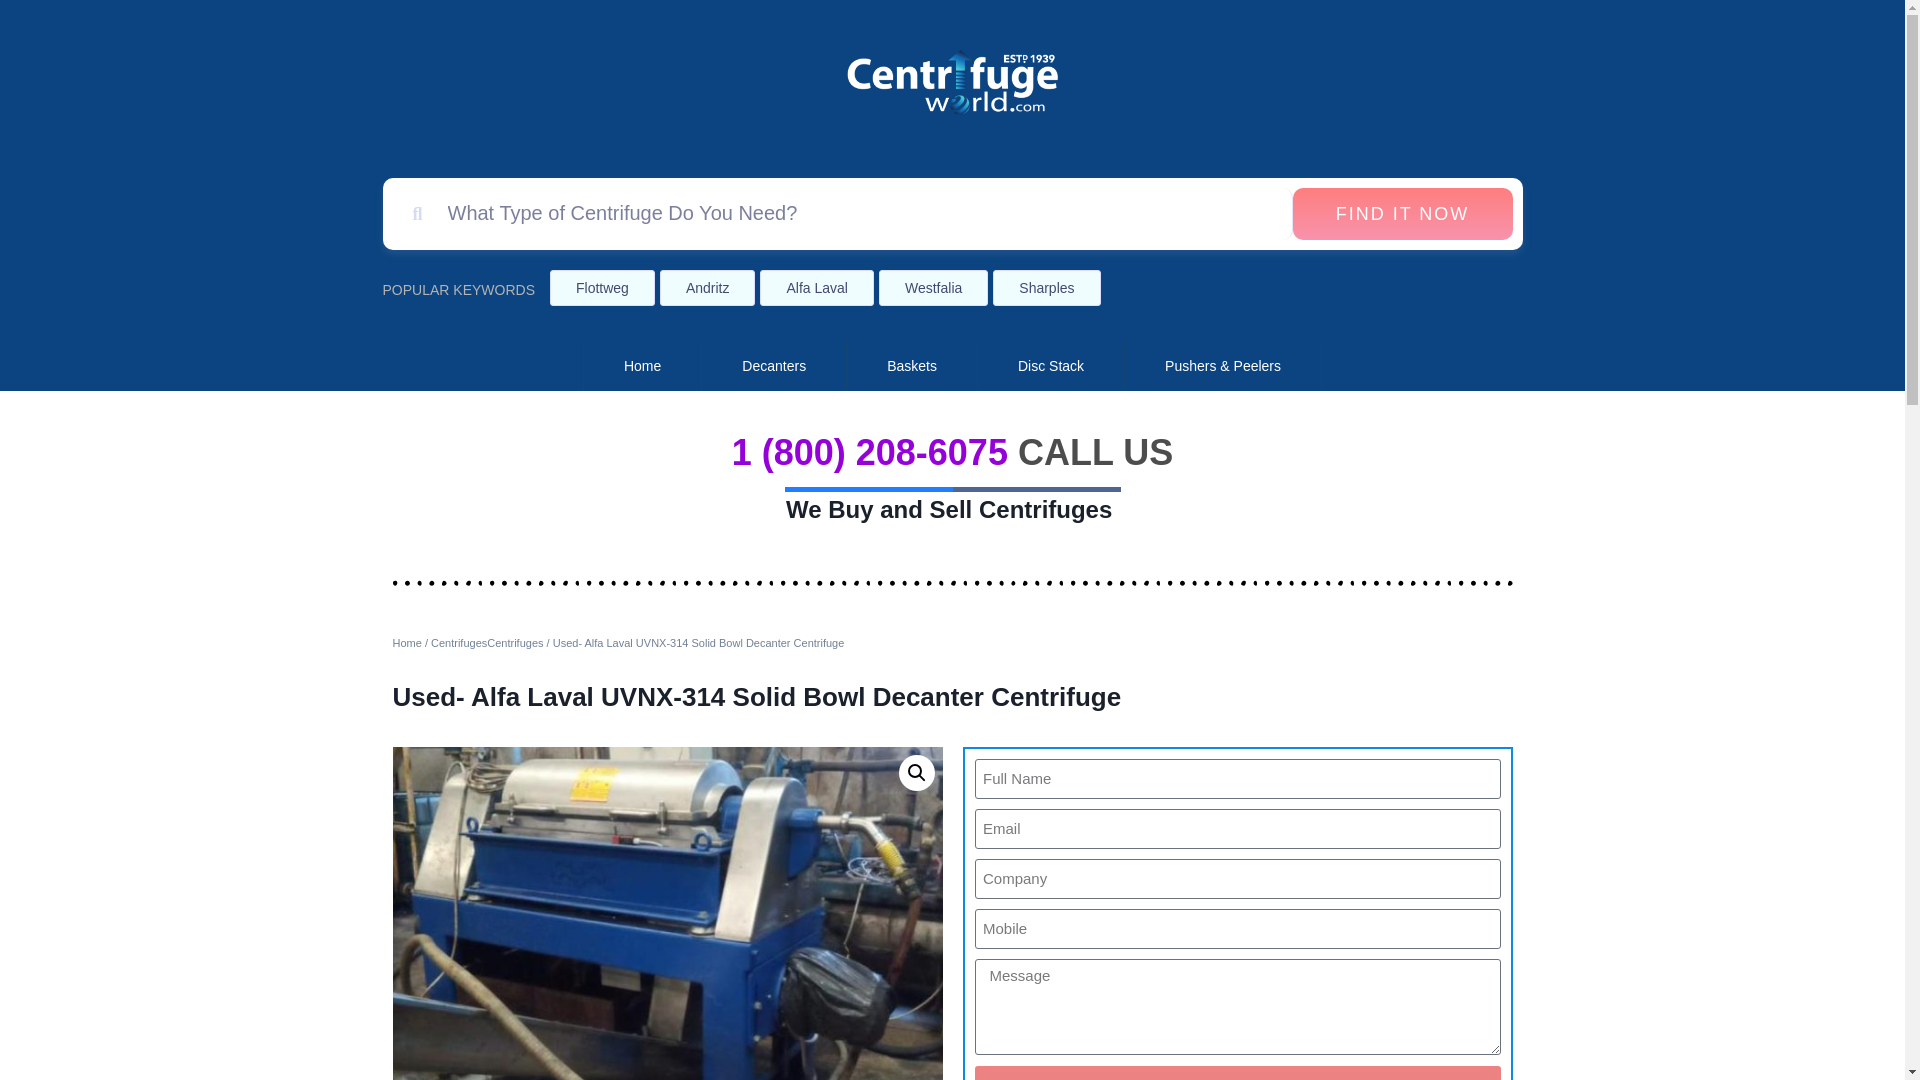 Image resolution: width=1920 pixels, height=1080 pixels. Describe the element at coordinates (1236, 1072) in the screenshot. I see `Get Quote` at that location.